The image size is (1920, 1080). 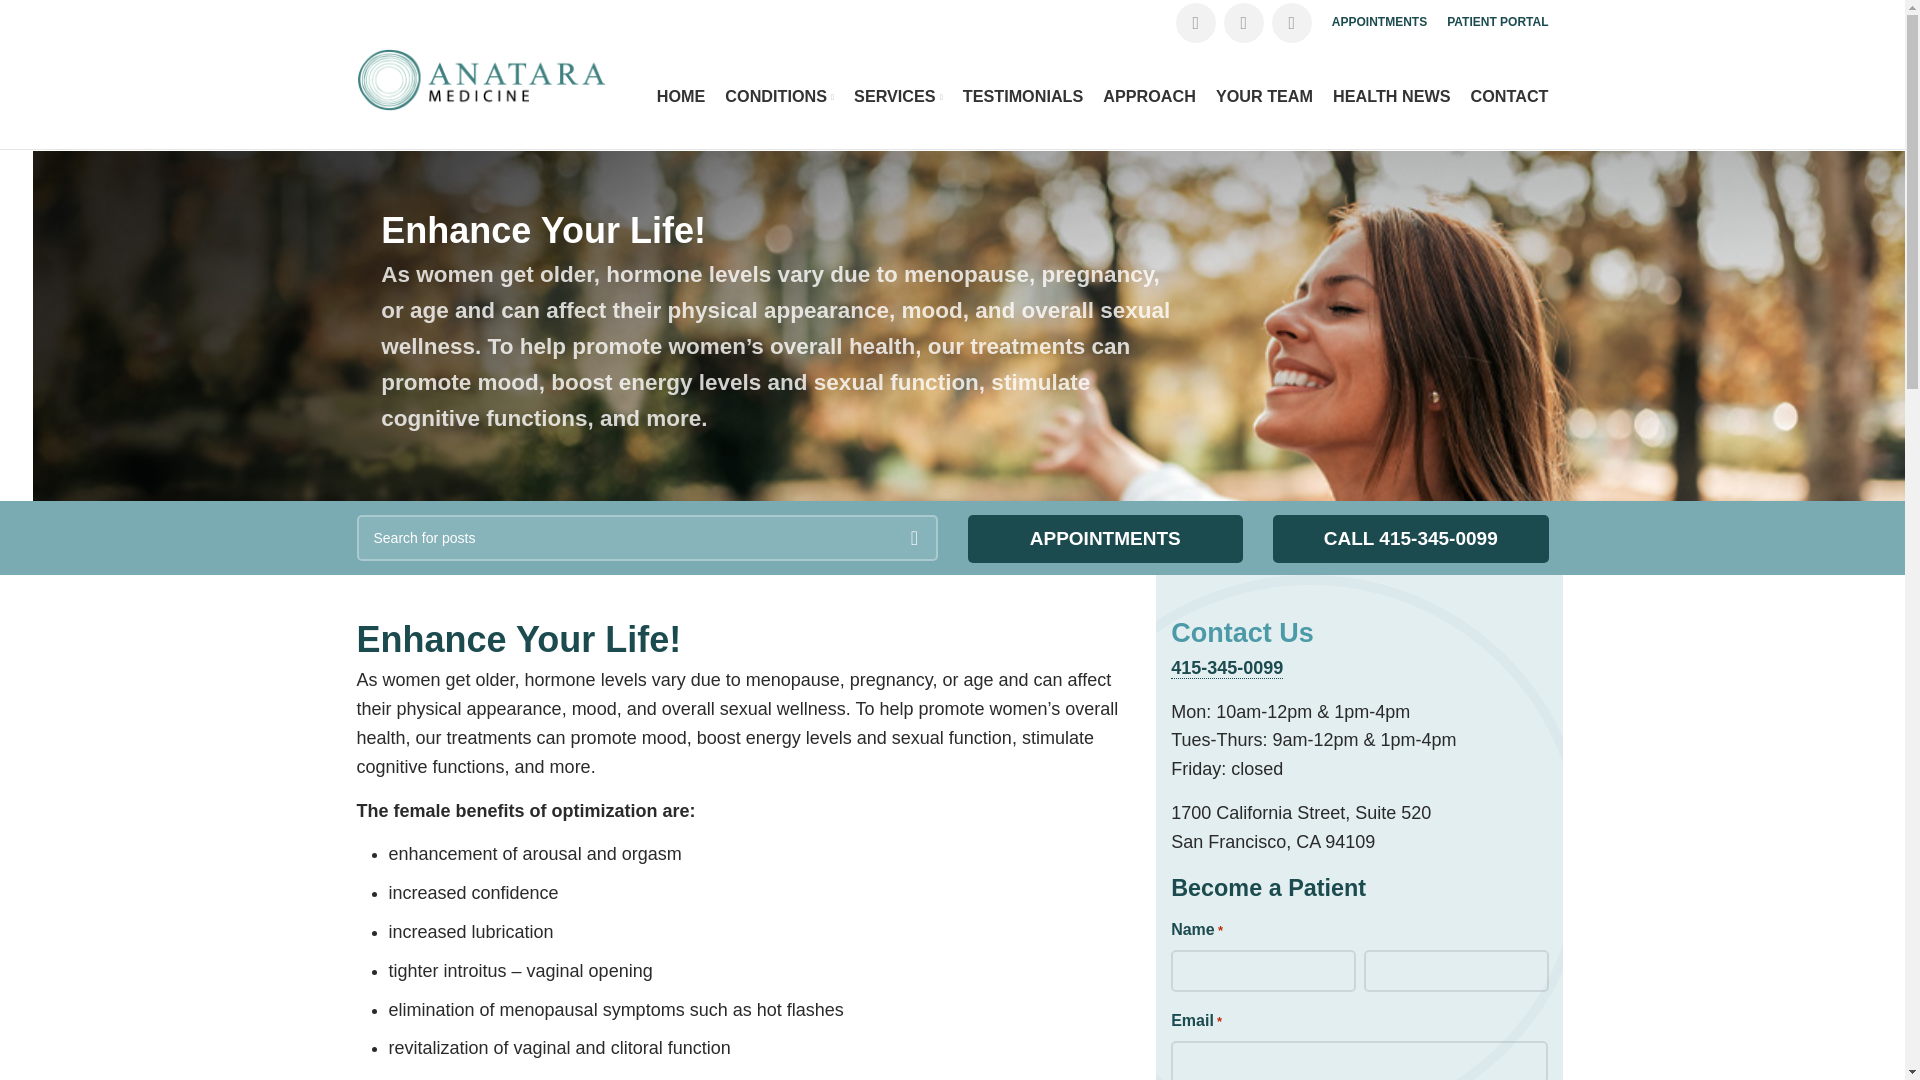 What do you see at coordinates (779, 96) in the screenshot?
I see `CONDITIONS` at bounding box center [779, 96].